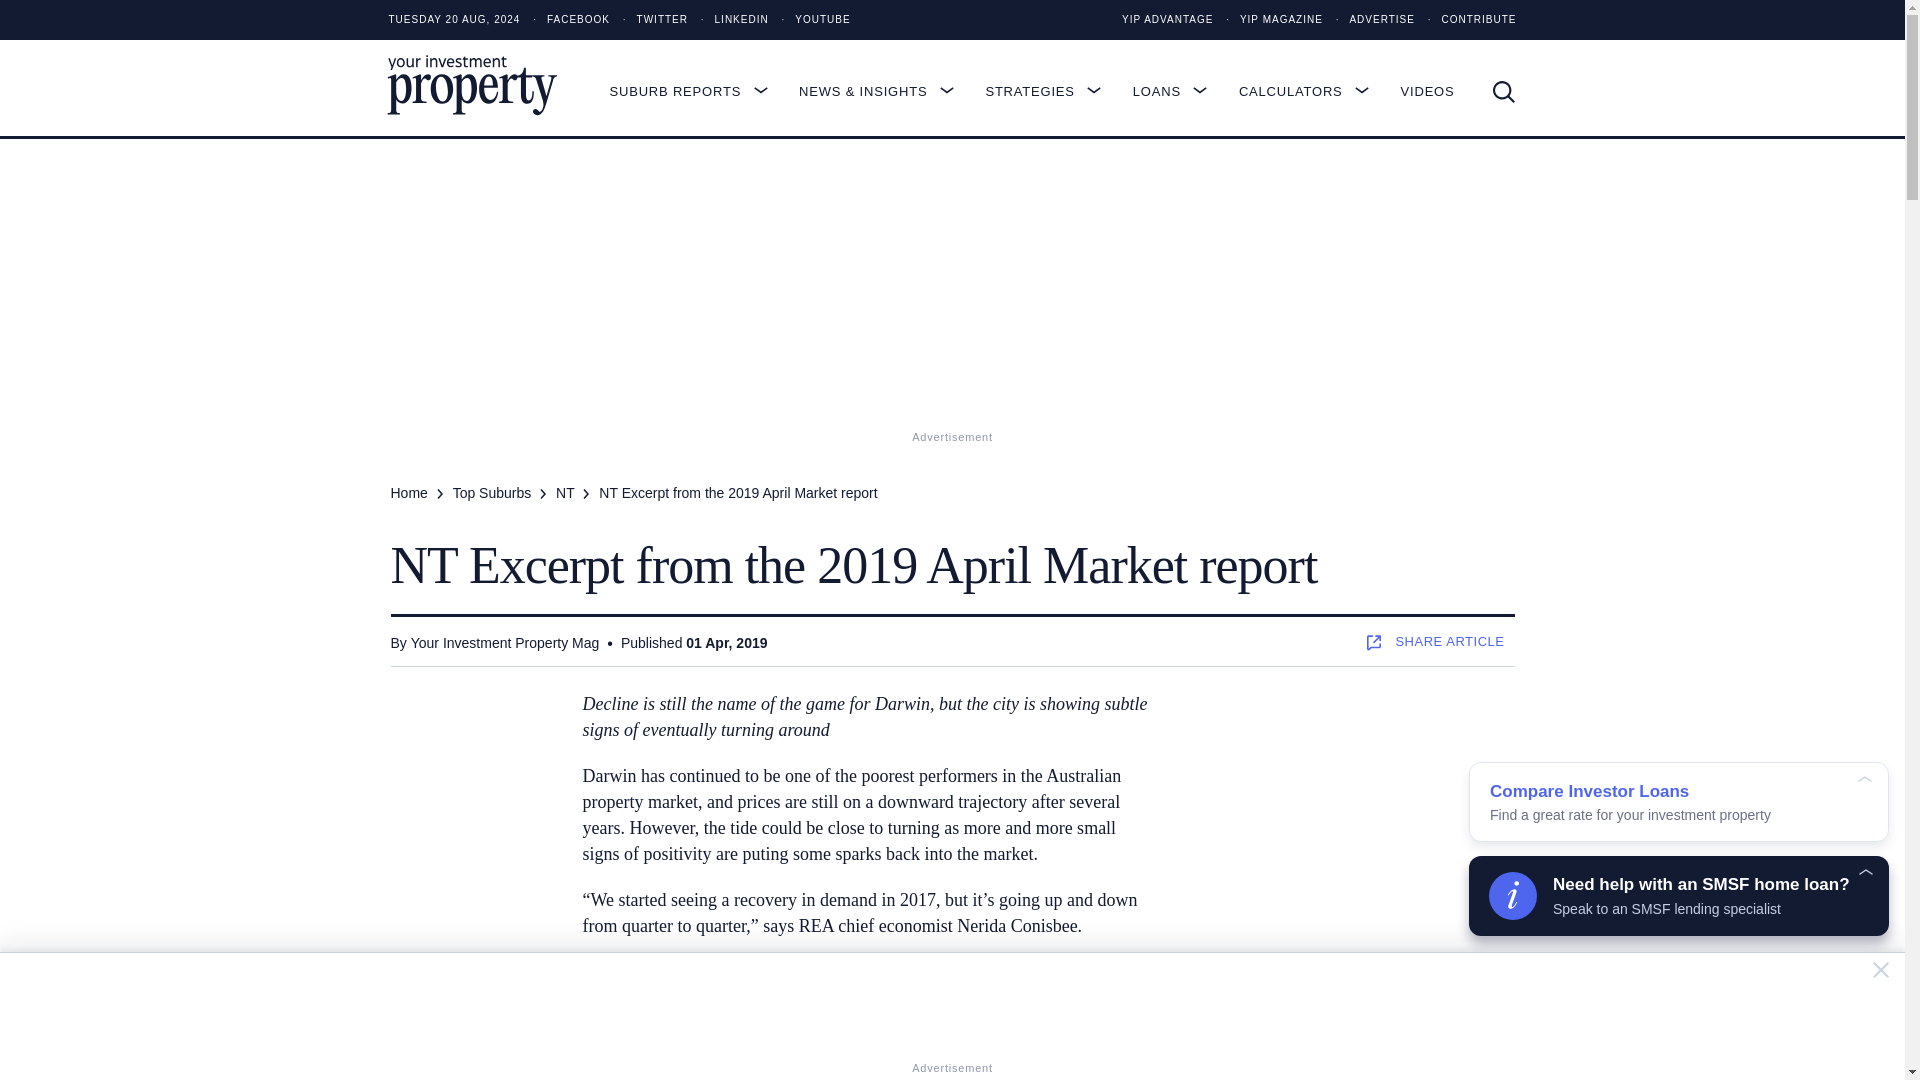 The height and width of the screenshot is (1080, 1920). Describe the element at coordinates (1357, 816) in the screenshot. I see `3rd party ad content` at that location.